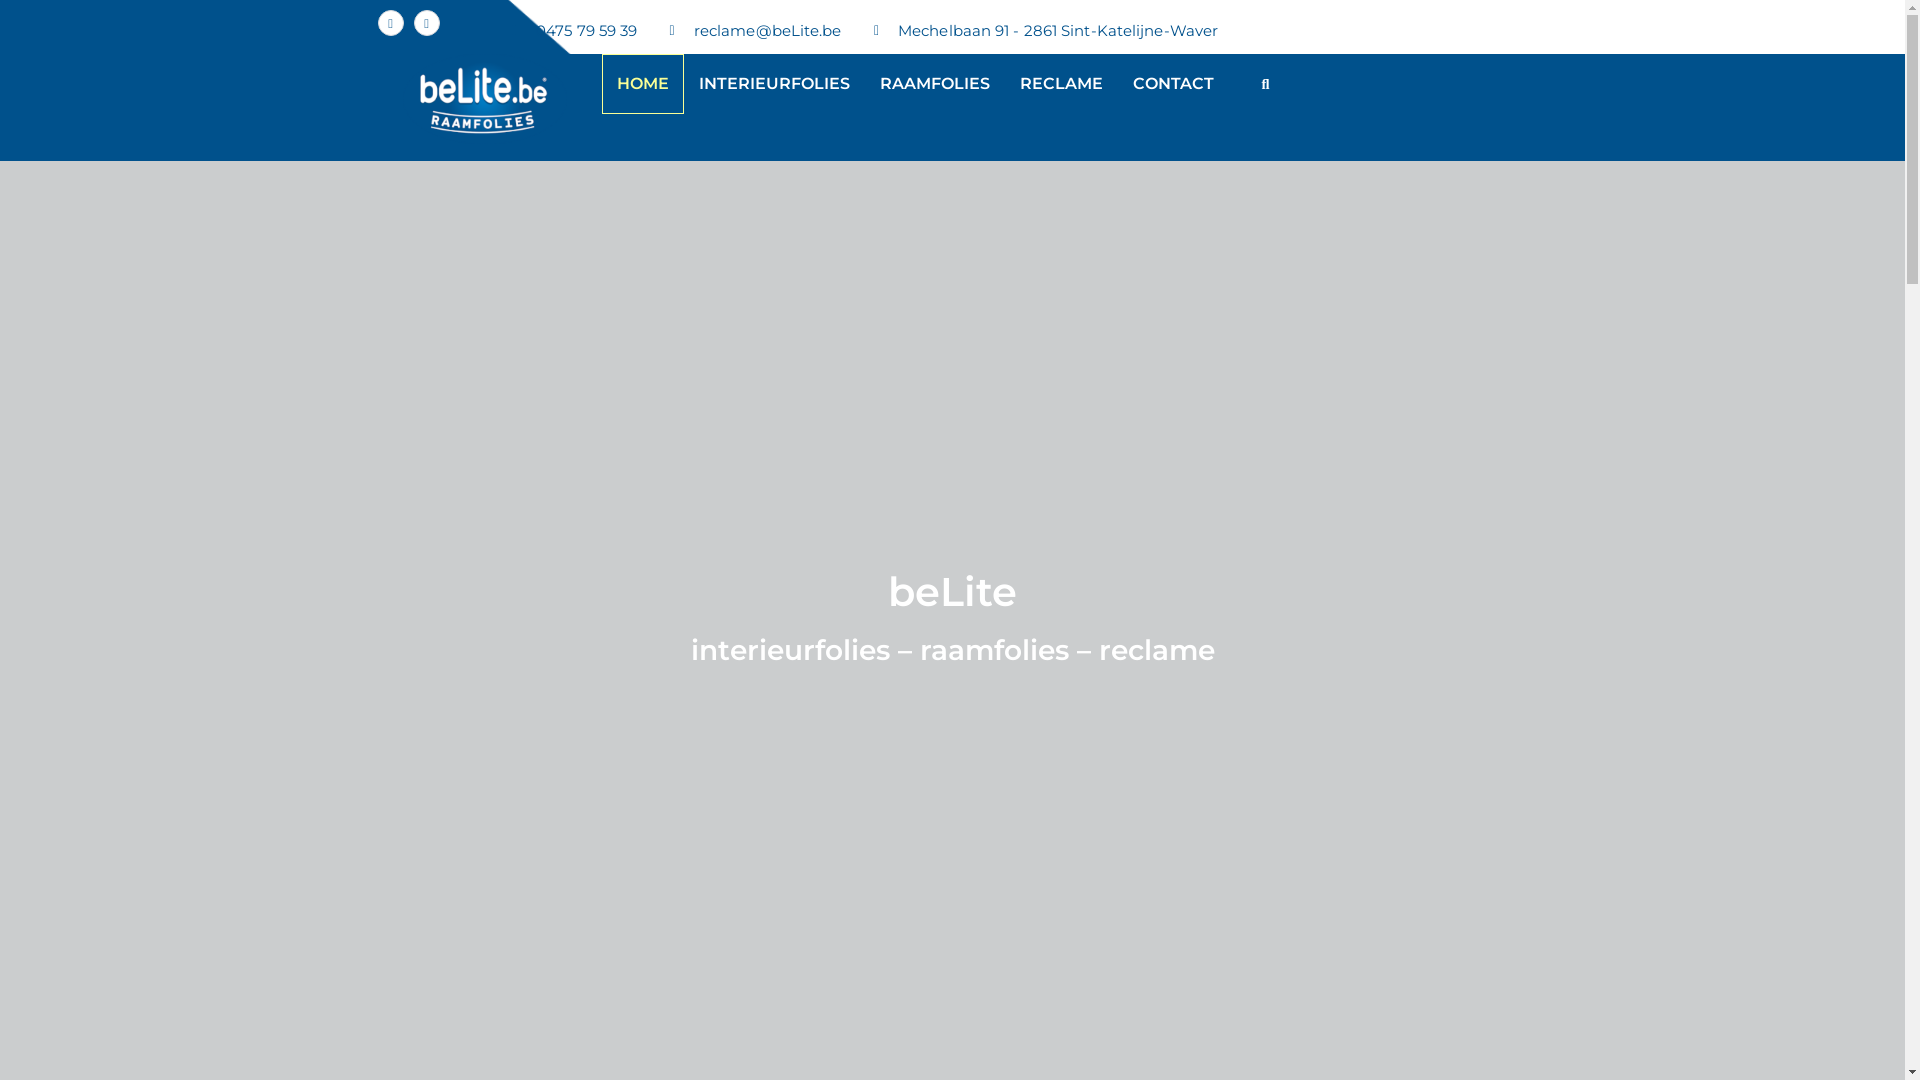 The height and width of the screenshot is (1080, 1920). What do you see at coordinates (1060, 84) in the screenshot?
I see `RECLAME` at bounding box center [1060, 84].